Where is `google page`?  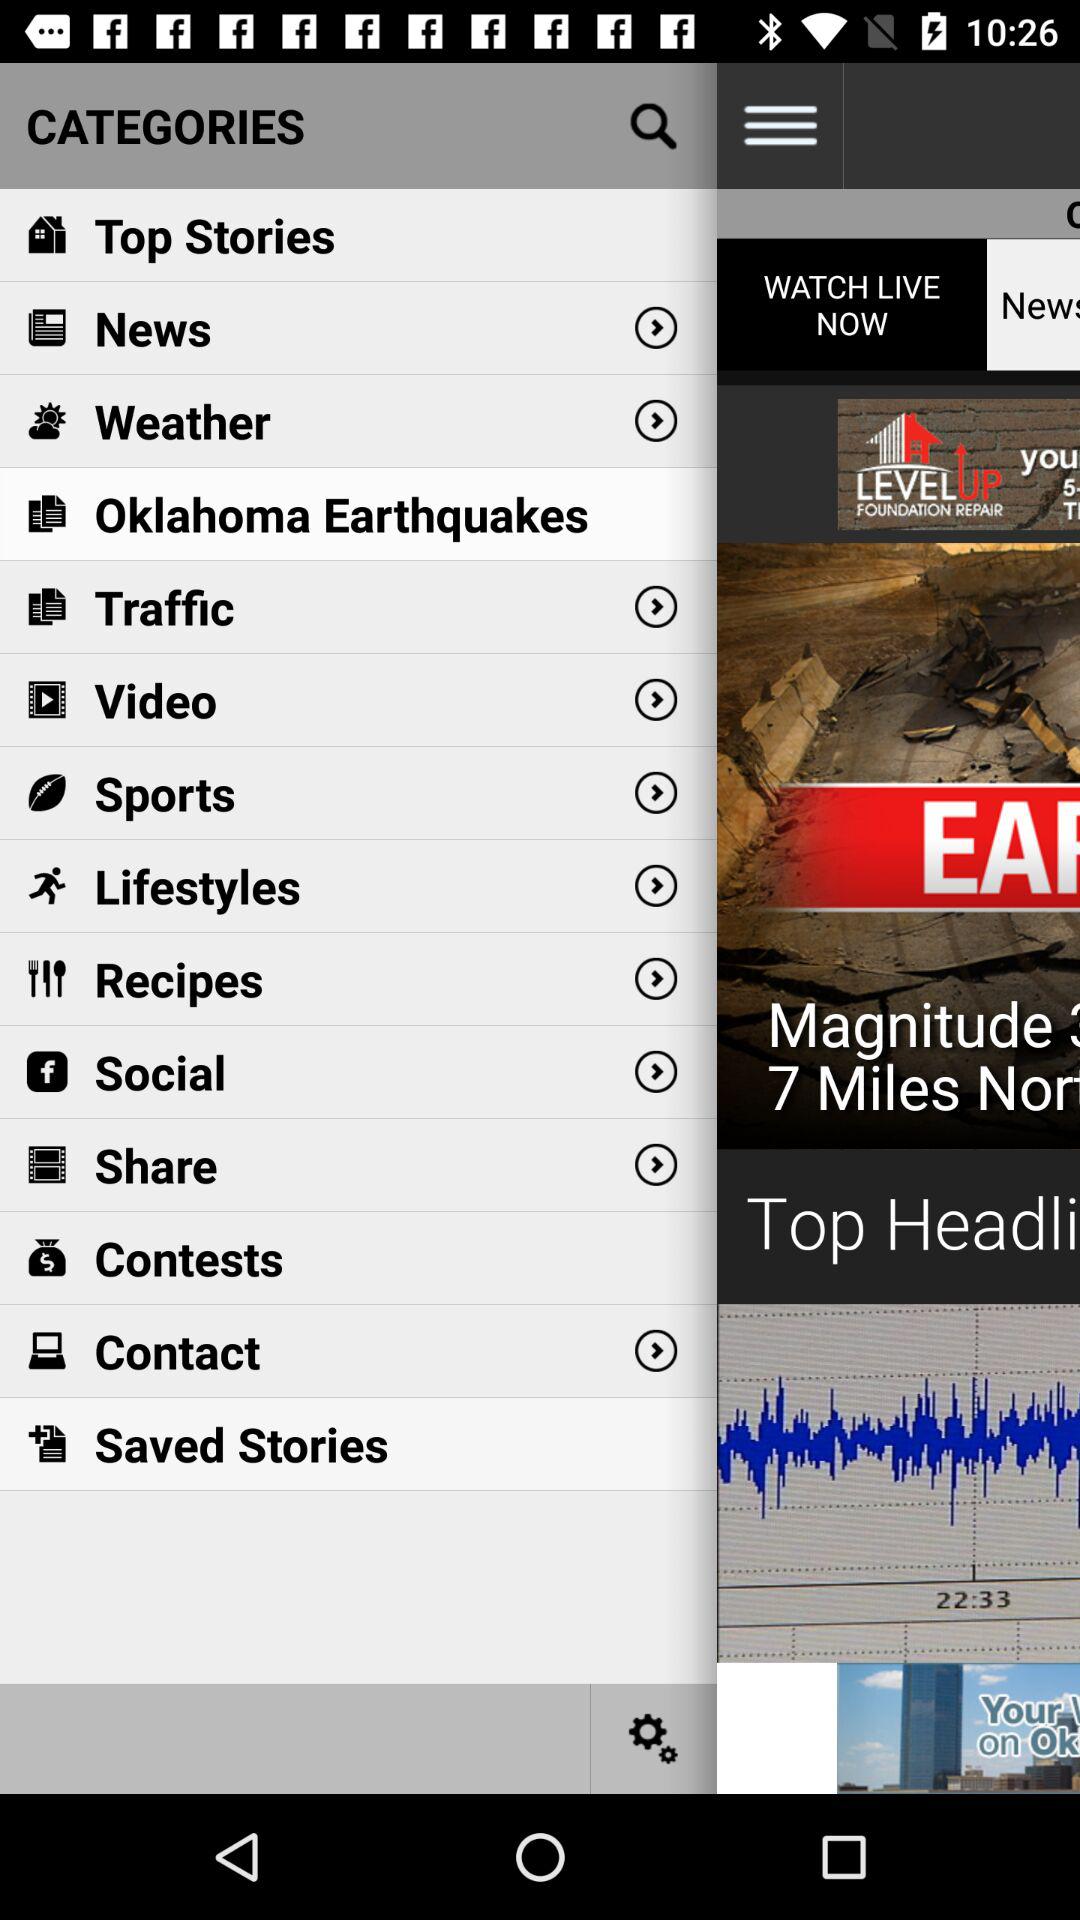
google page is located at coordinates (654, 126).